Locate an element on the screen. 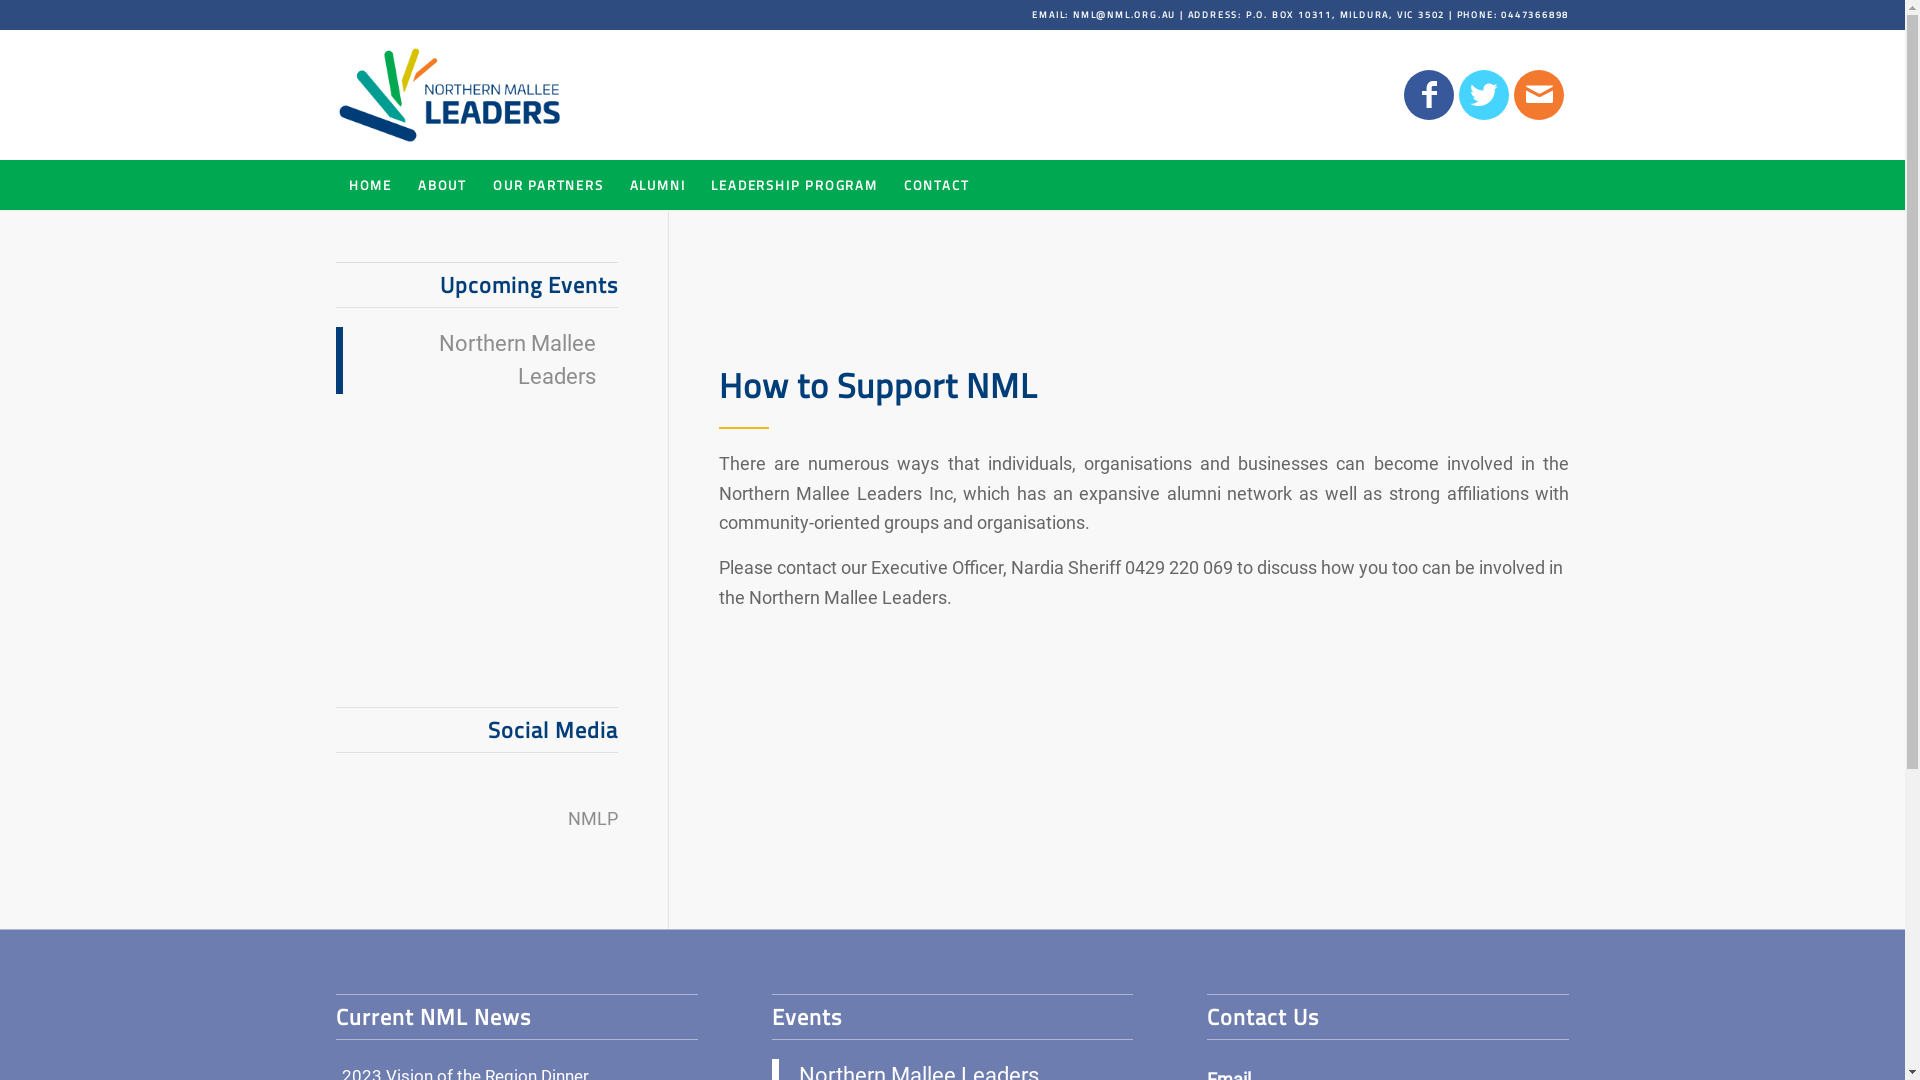 This screenshot has width=1920, height=1080. ABOUT is located at coordinates (442, 185).